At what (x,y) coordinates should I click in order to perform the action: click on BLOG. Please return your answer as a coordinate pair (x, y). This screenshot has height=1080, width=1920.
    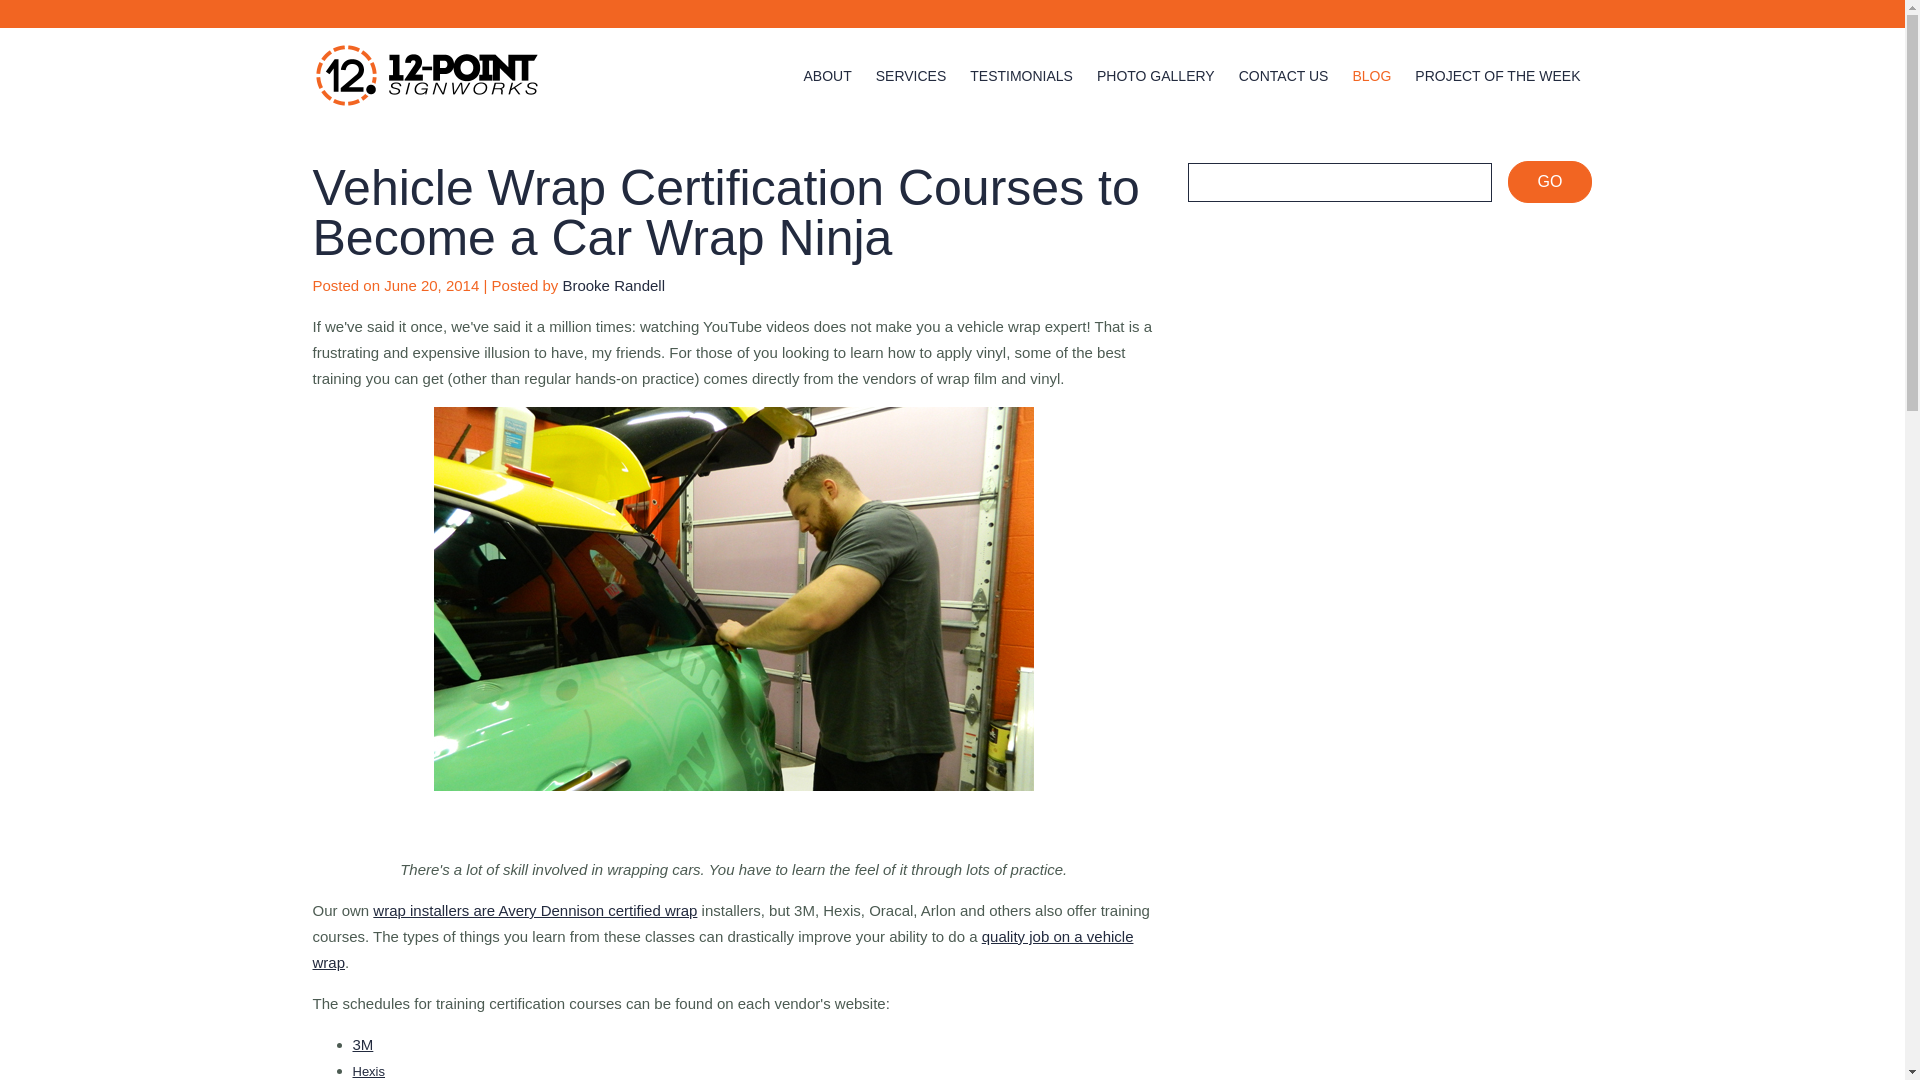
    Looking at the image, I should click on (1370, 76).